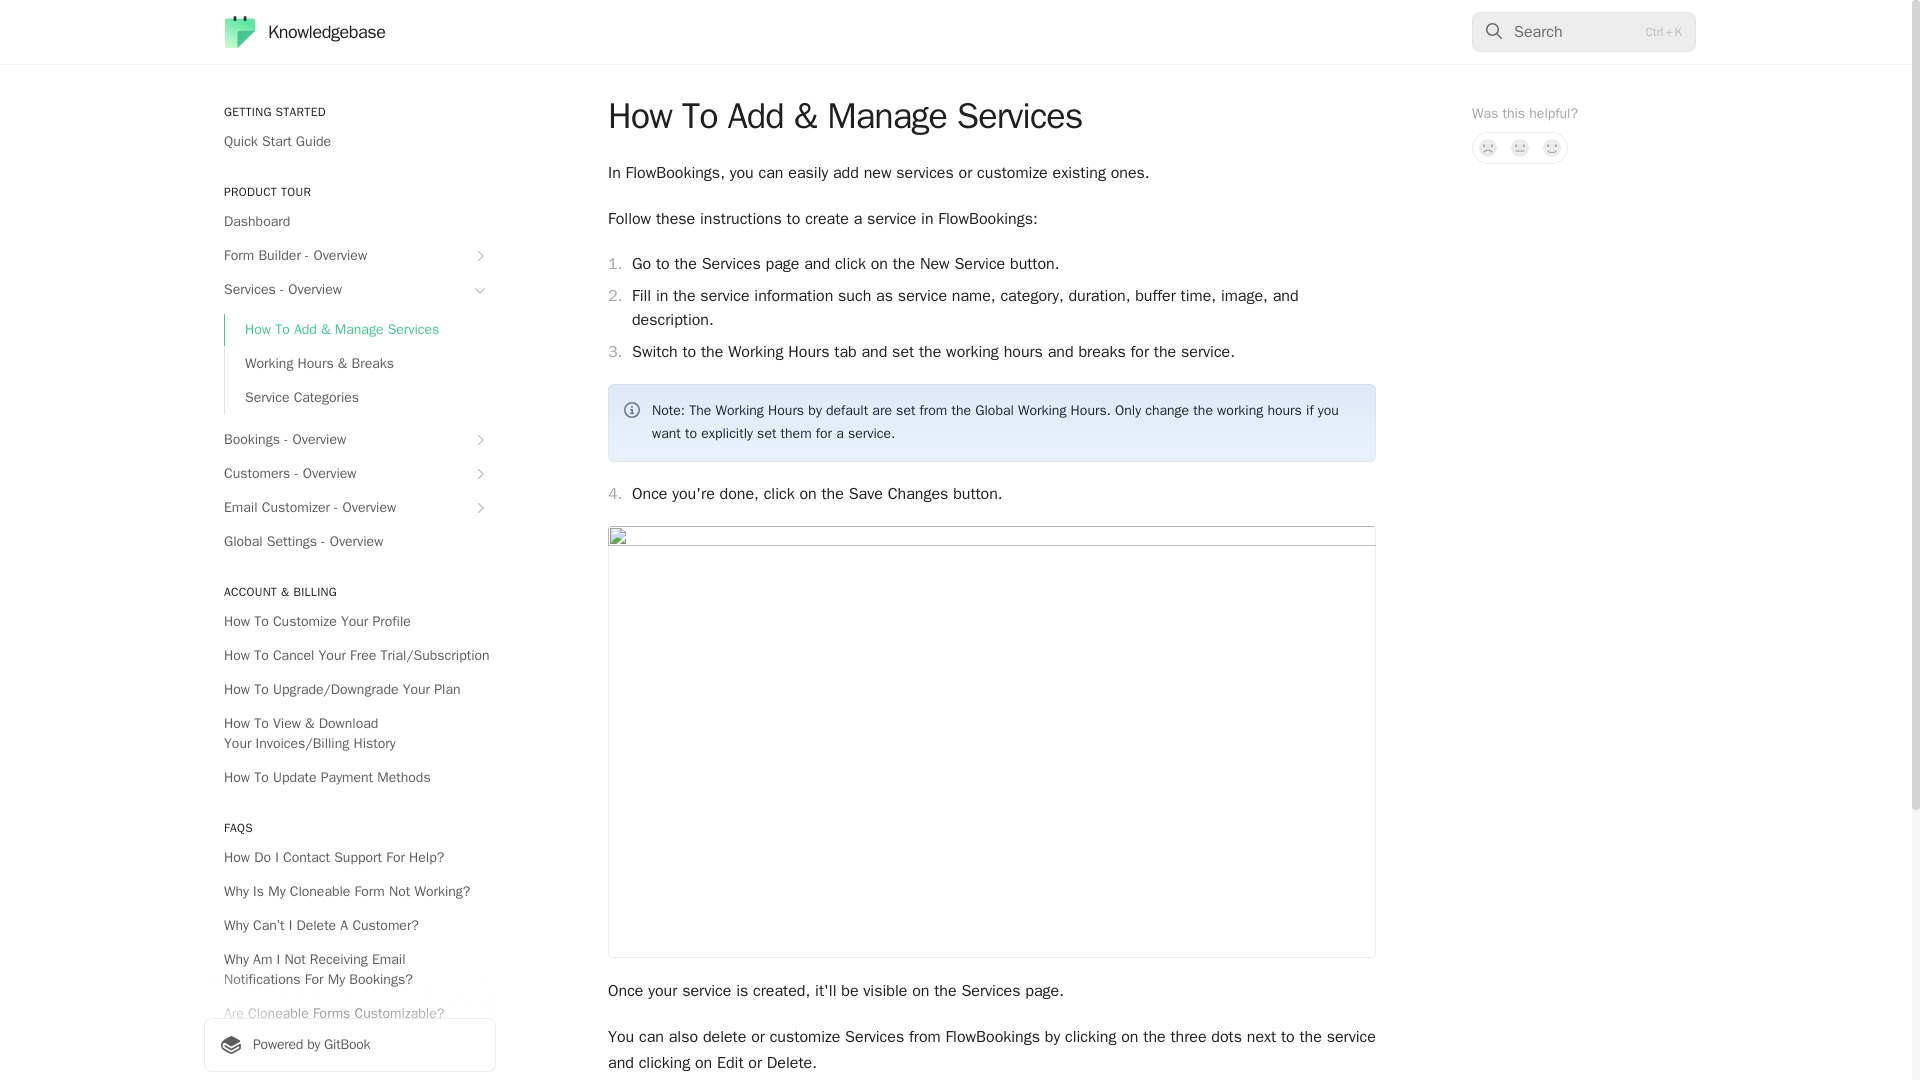  Describe the element at coordinates (1552, 148) in the screenshot. I see `Yes, it was!` at that location.